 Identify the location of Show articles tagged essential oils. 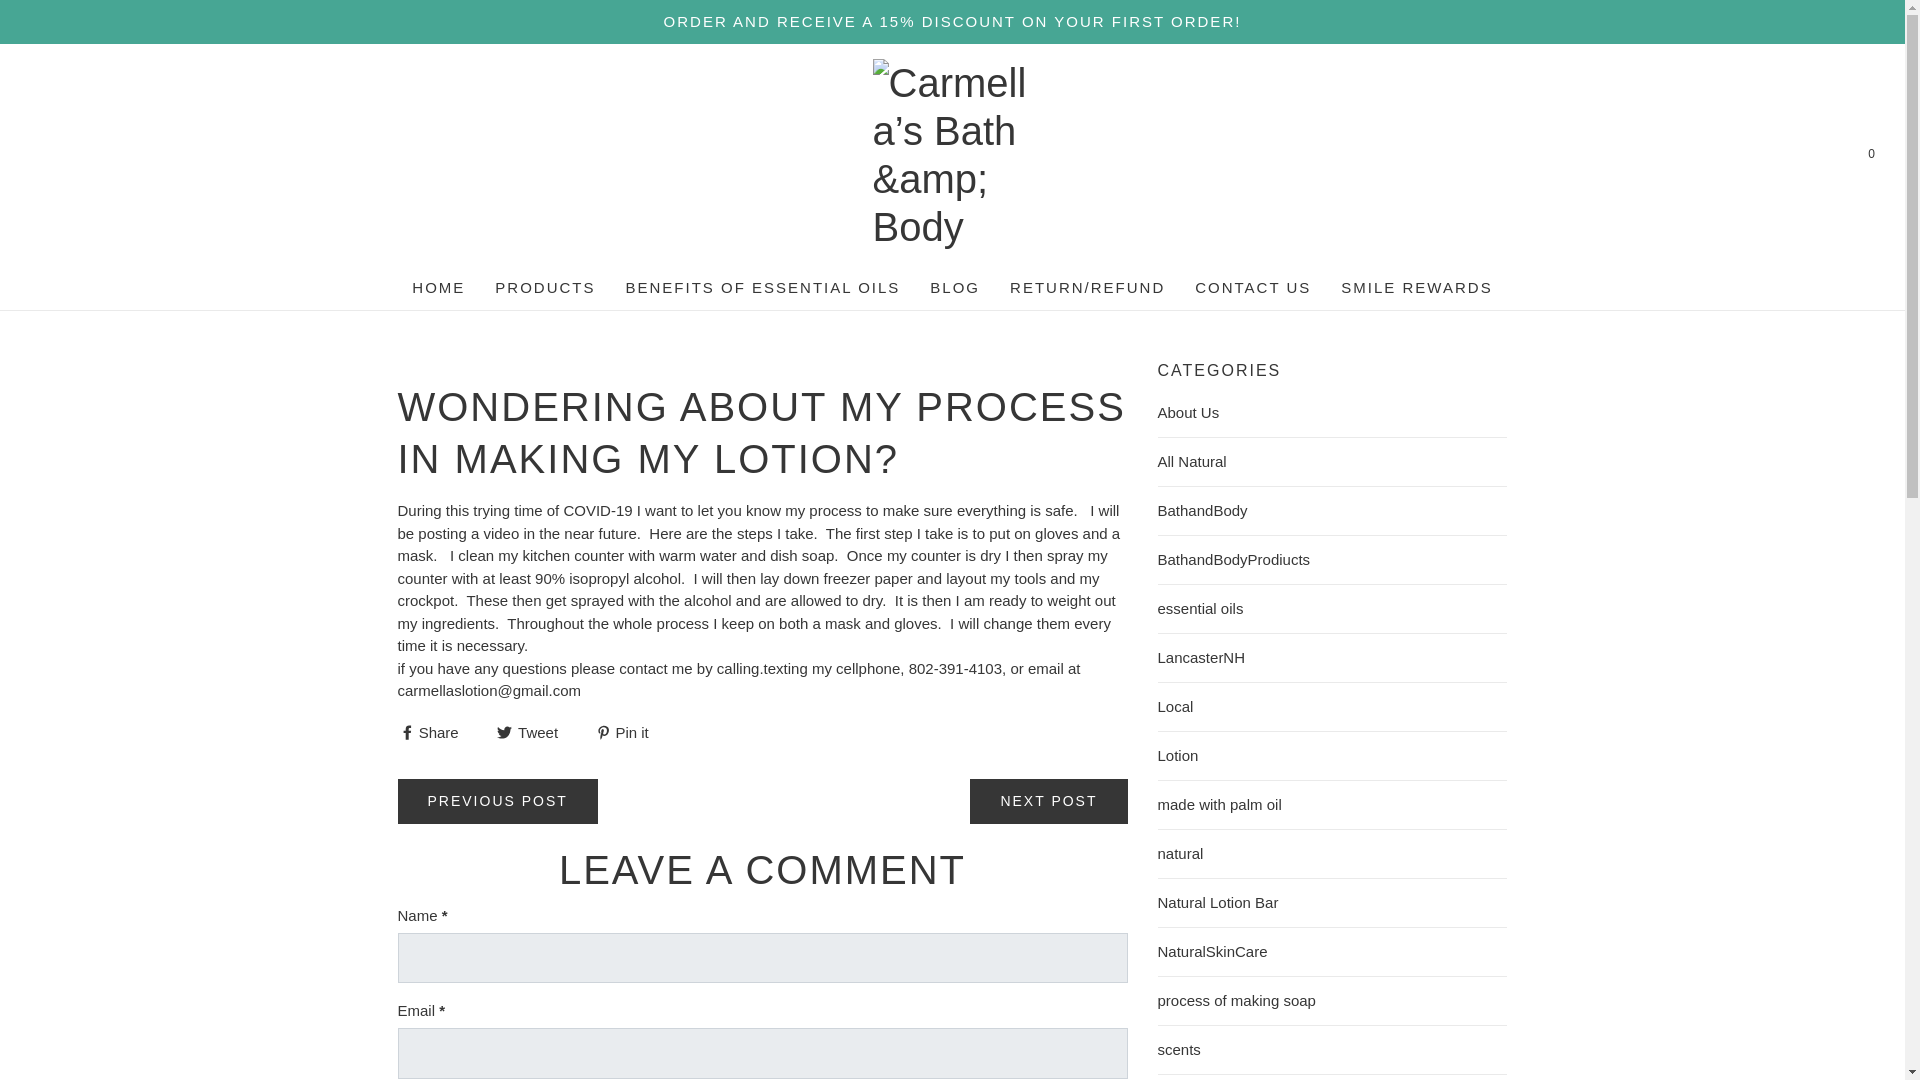
(1332, 609).